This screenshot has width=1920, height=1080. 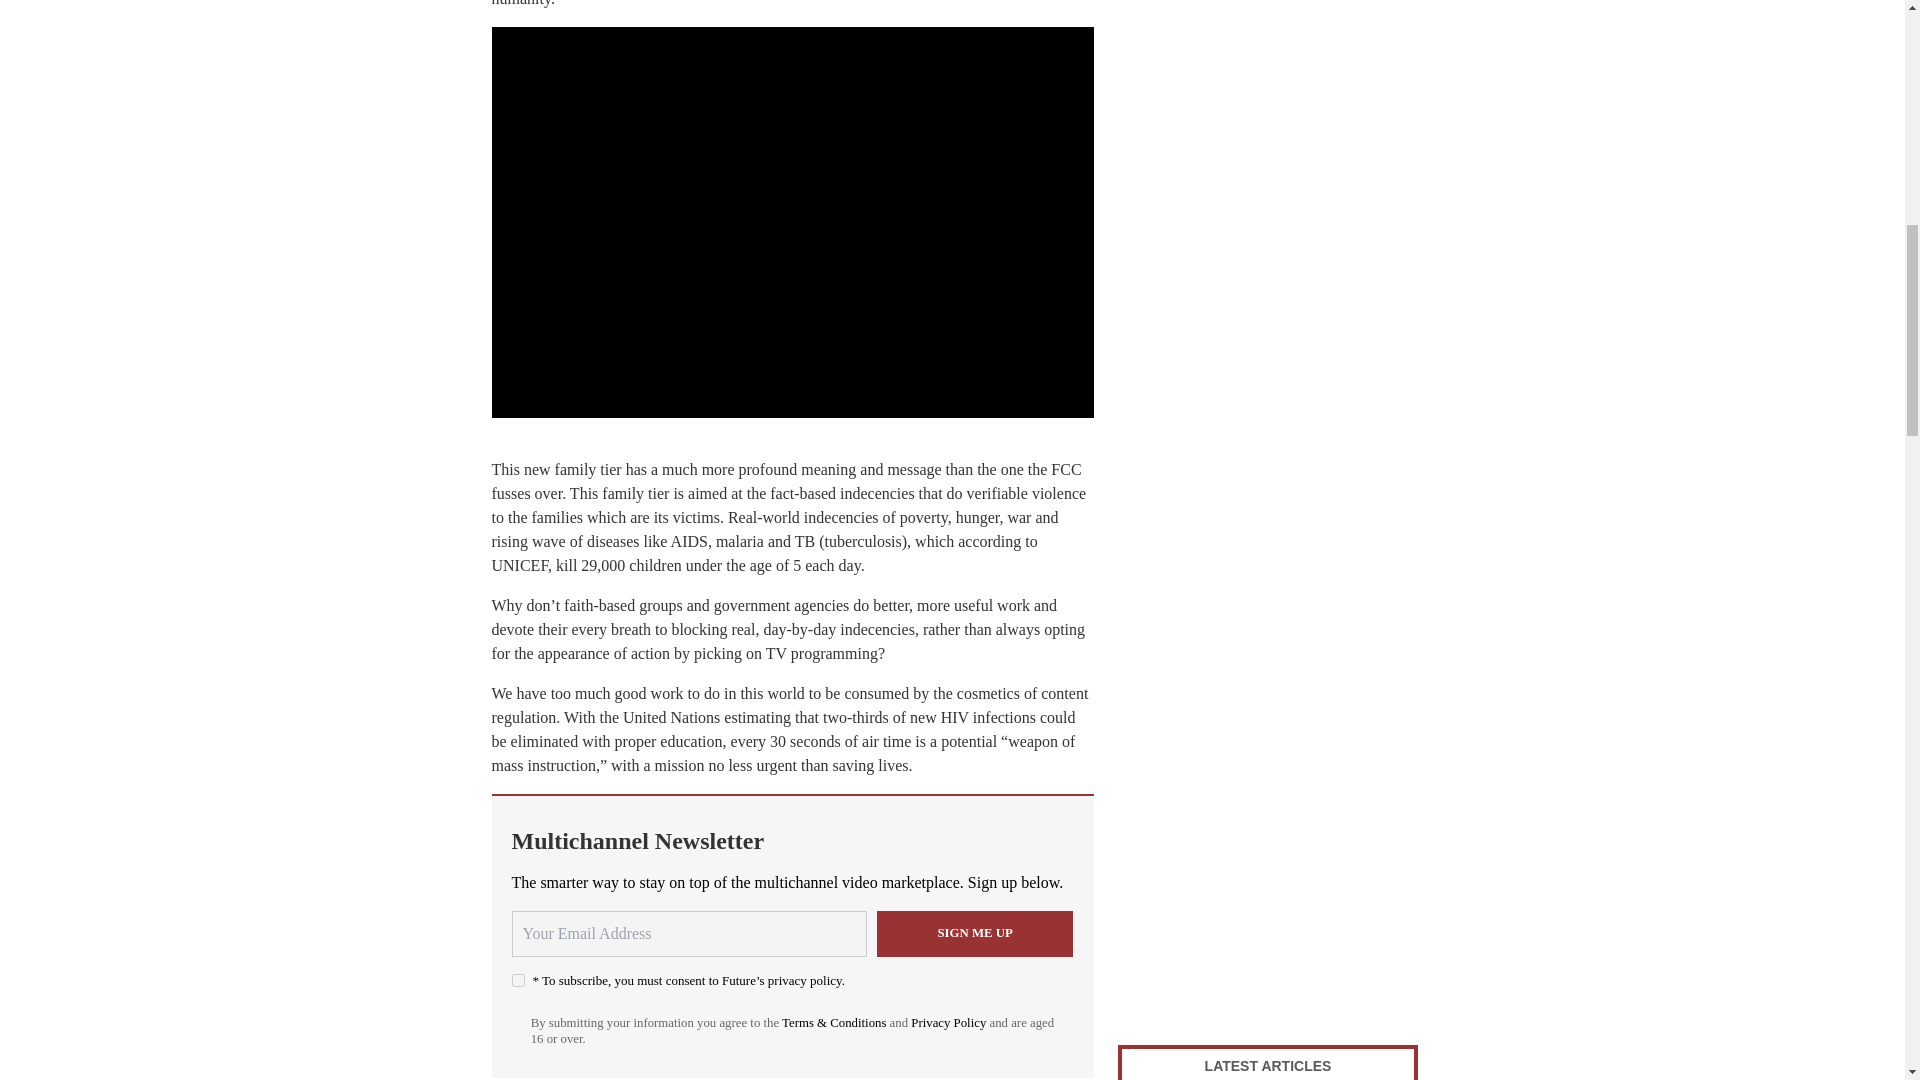 What do you see at coordinates (948, 1023) in the screenshot?
I see `Privacy Policy` at bounding box center [948, 1023].